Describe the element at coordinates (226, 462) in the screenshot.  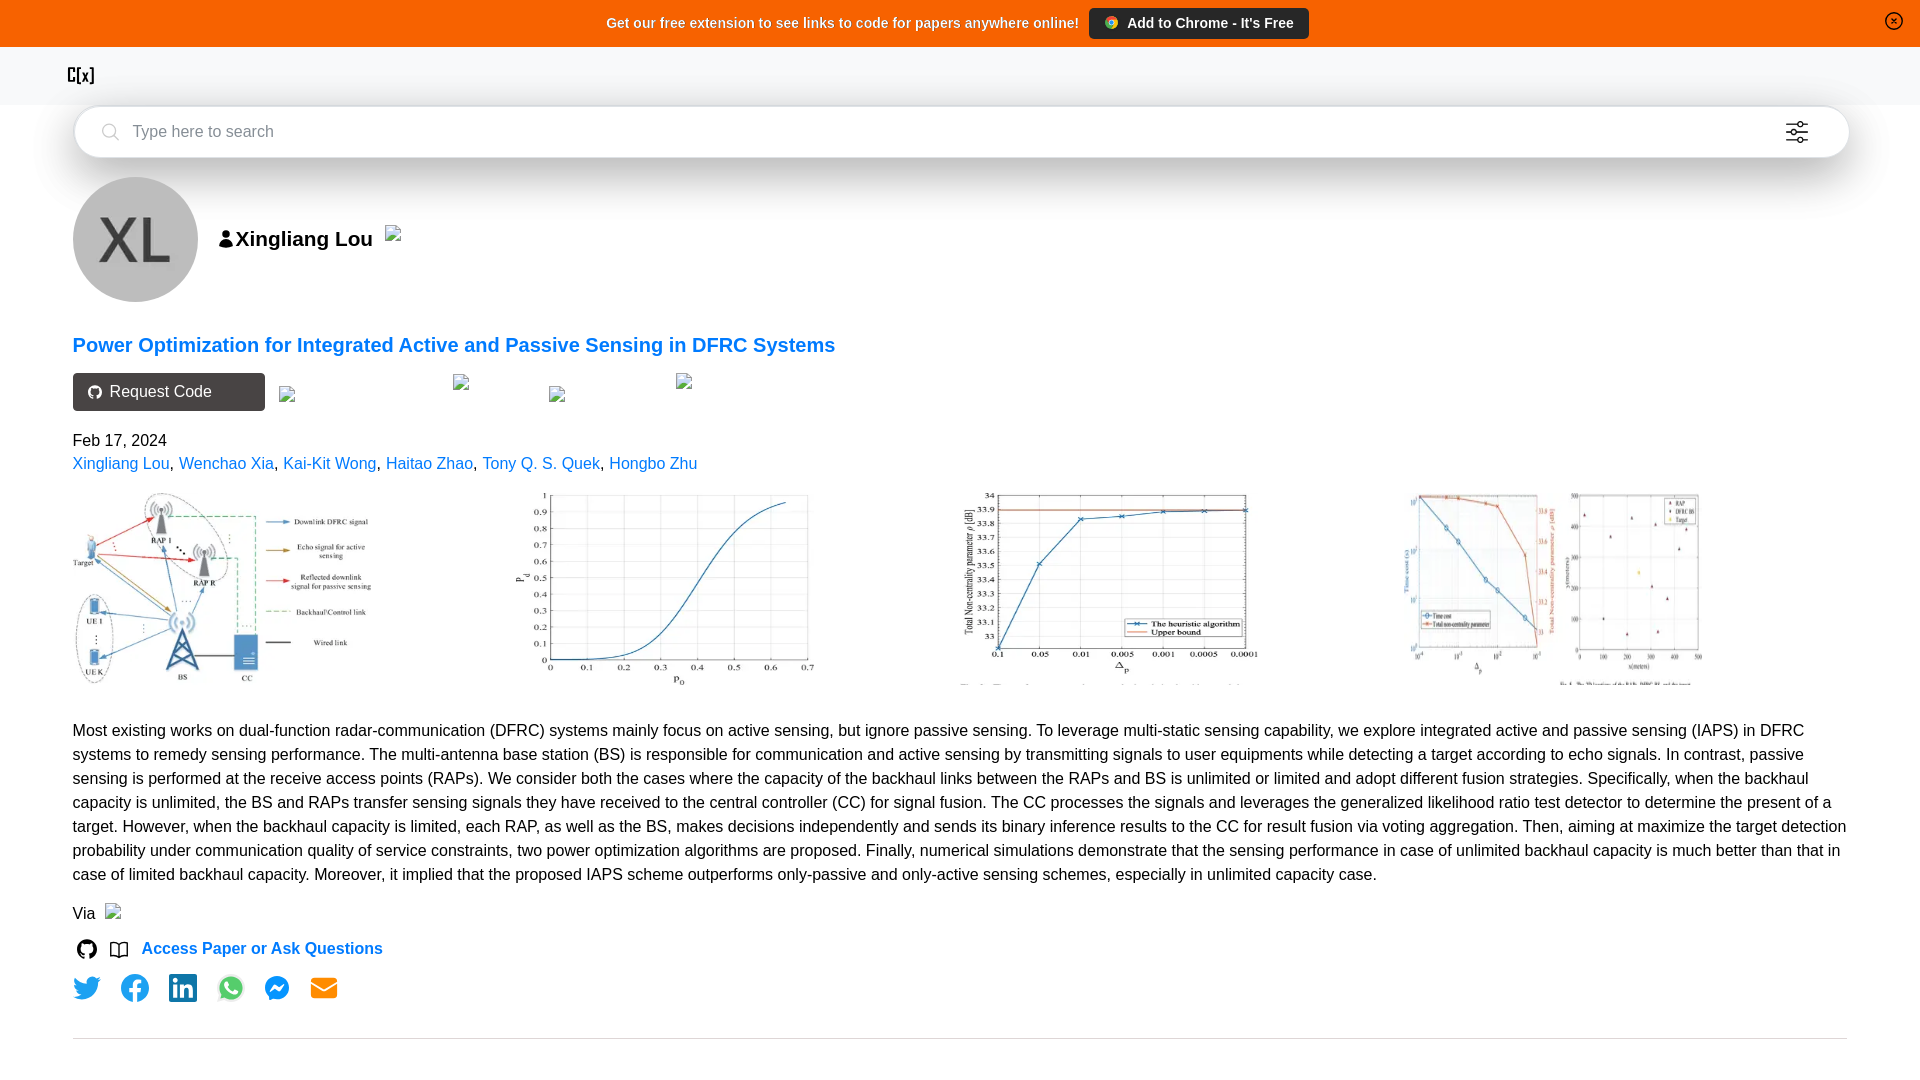
I see `Wenchao Xia` at that location.